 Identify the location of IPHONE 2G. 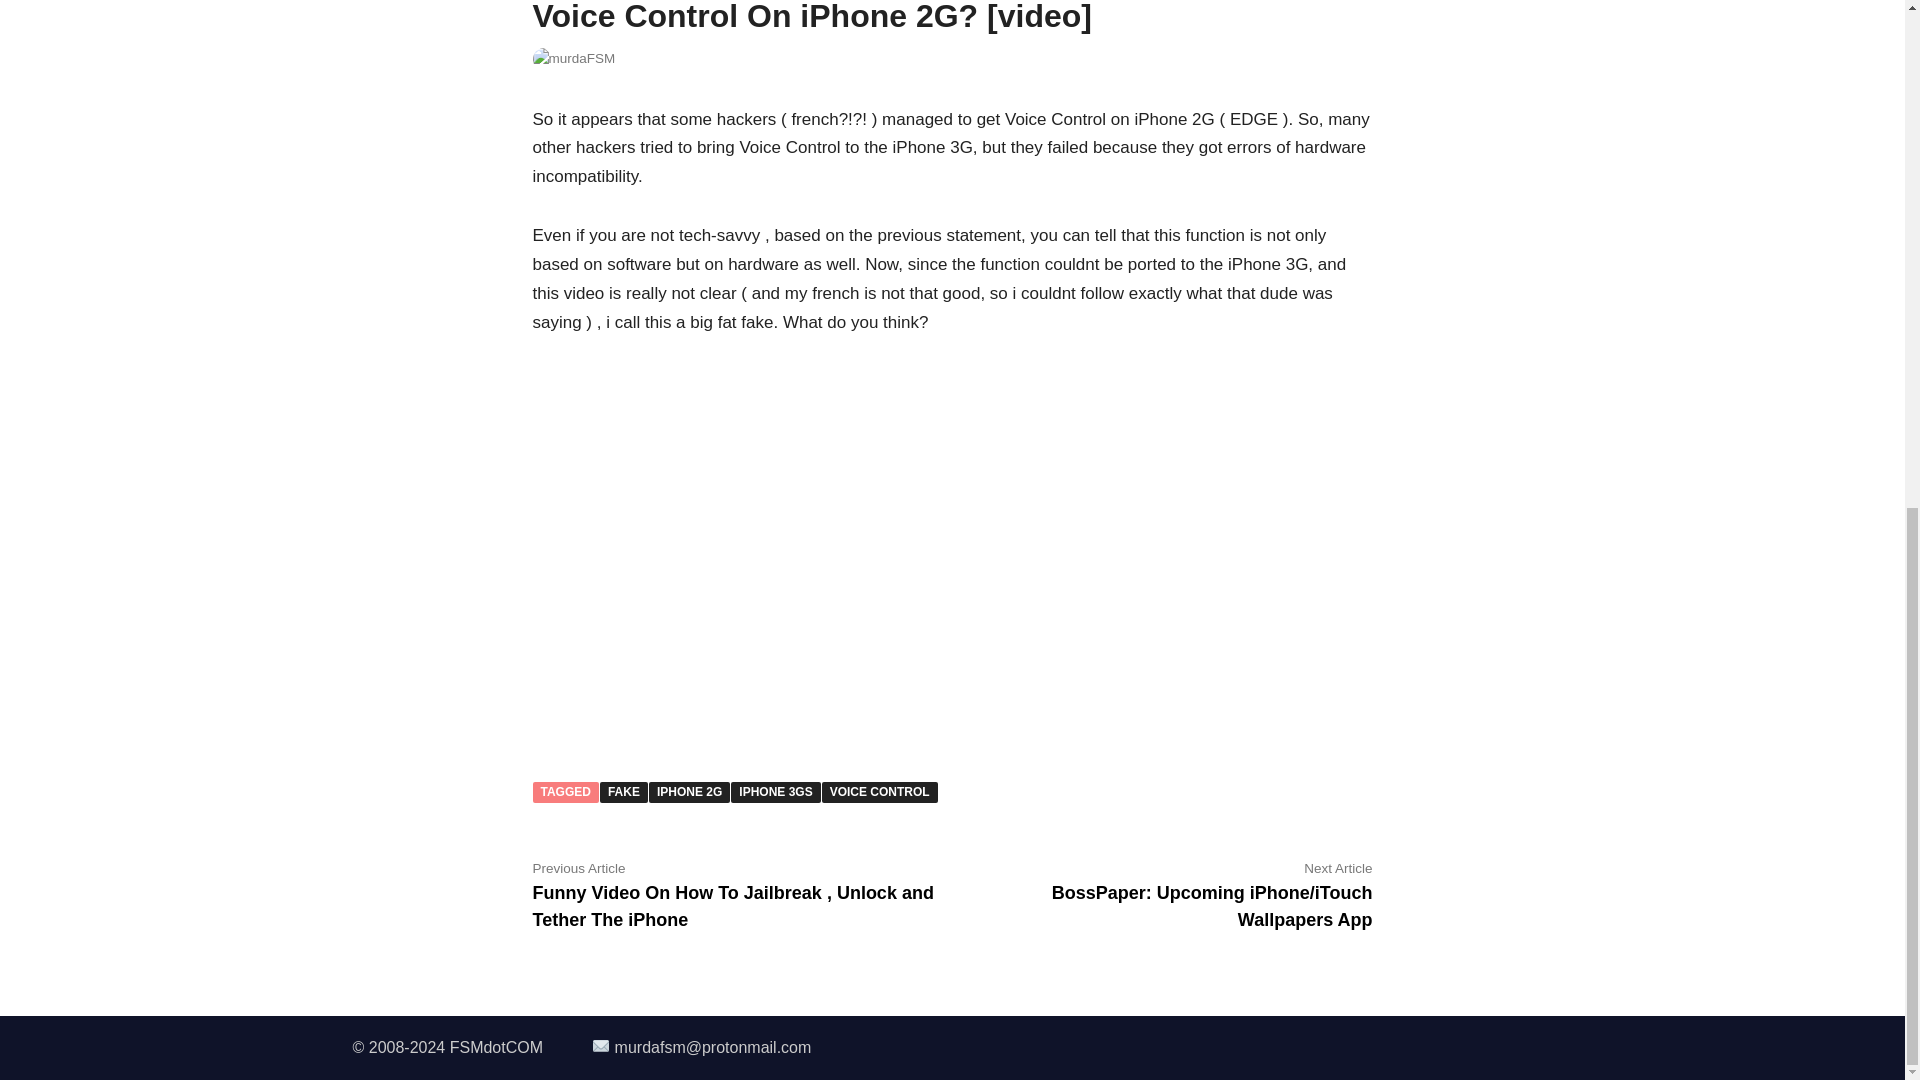
(688, 792).